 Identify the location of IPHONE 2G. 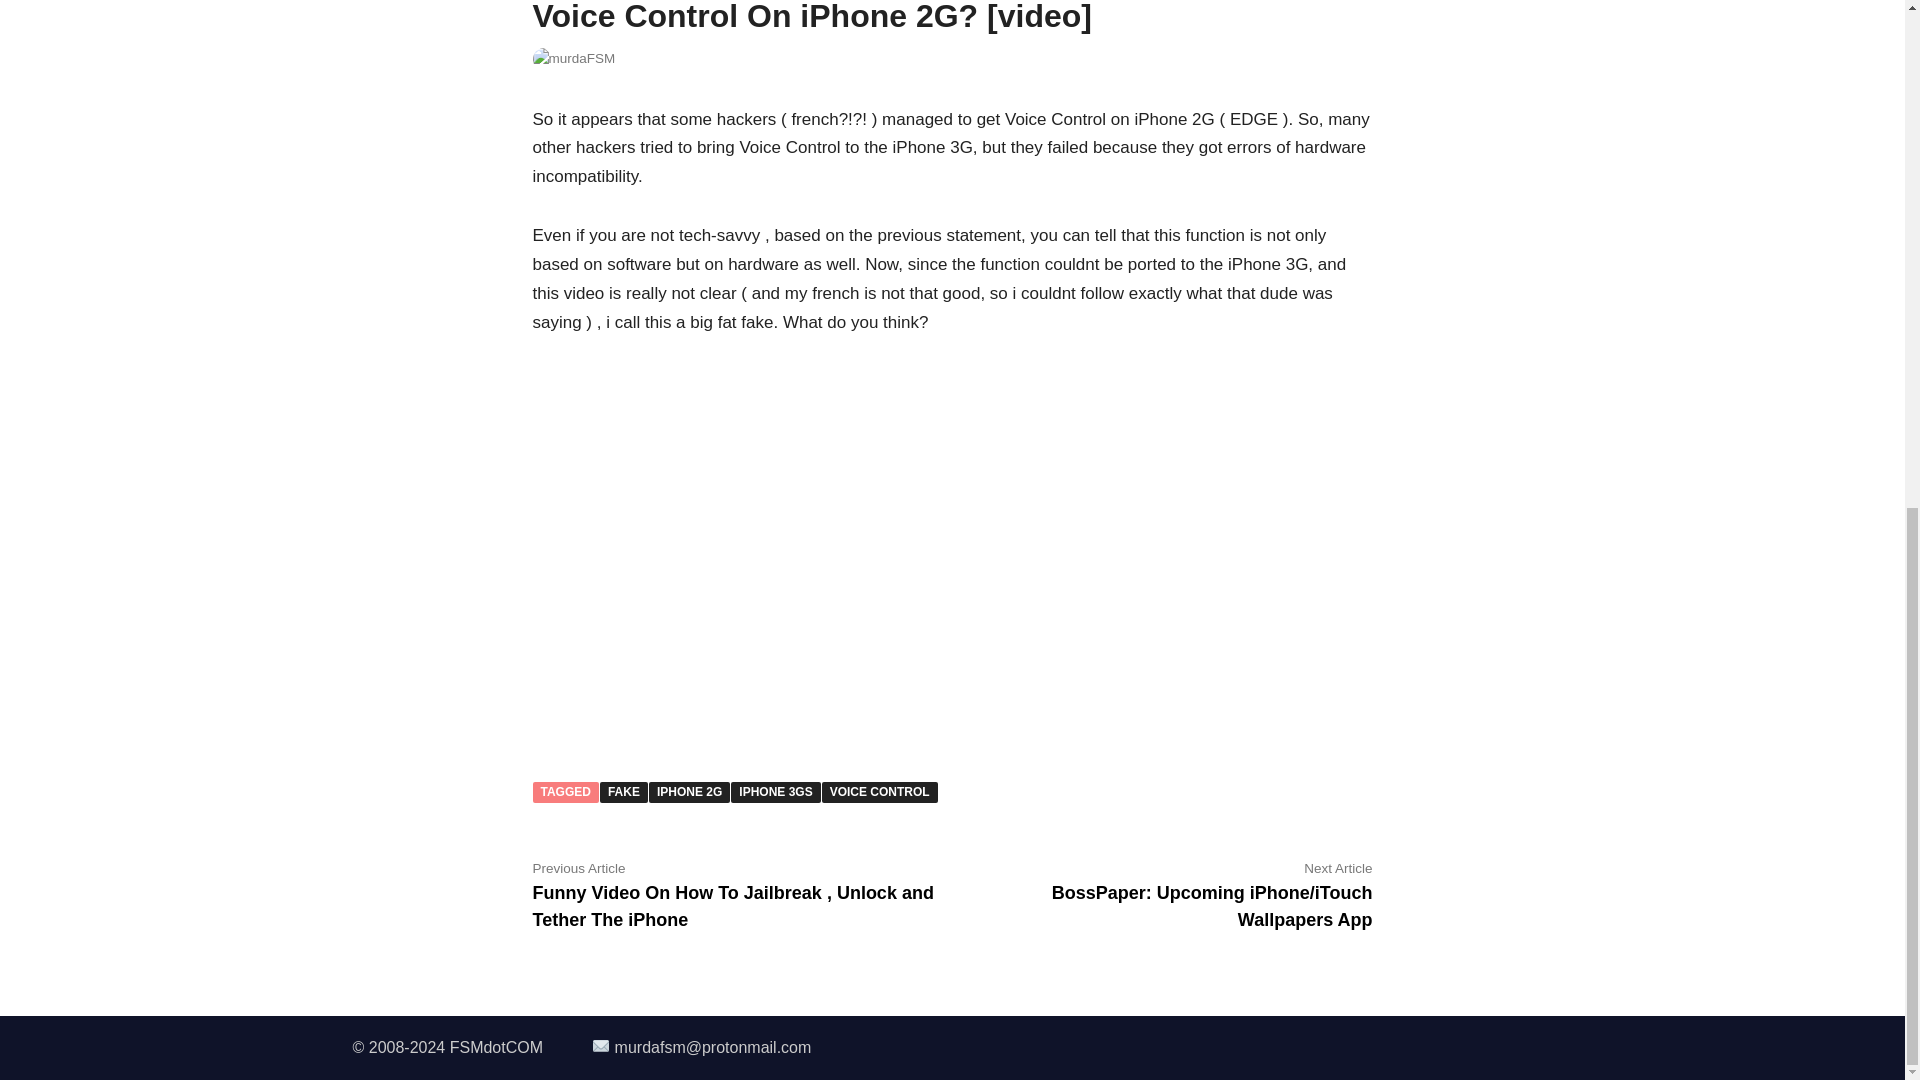
(688, 792).